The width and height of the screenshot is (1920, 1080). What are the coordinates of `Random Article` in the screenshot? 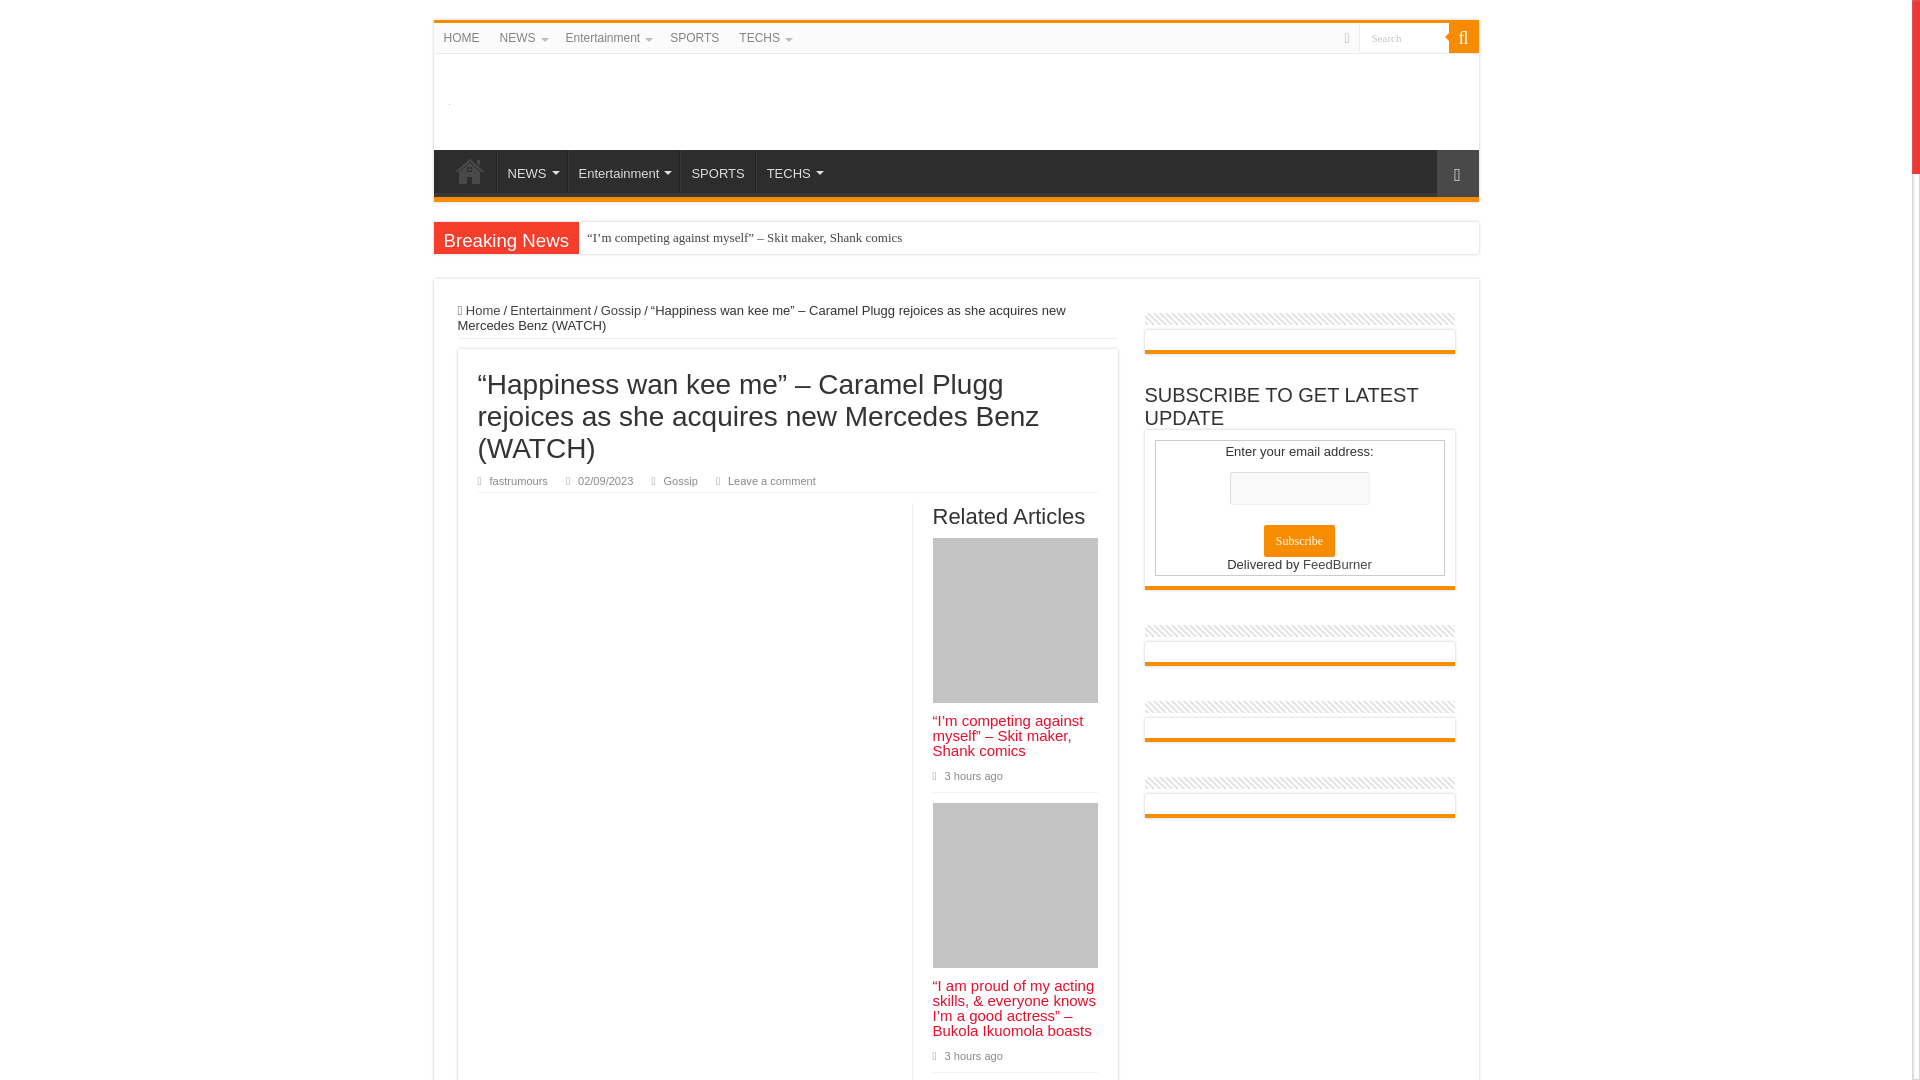 It's located at (1457, 173).